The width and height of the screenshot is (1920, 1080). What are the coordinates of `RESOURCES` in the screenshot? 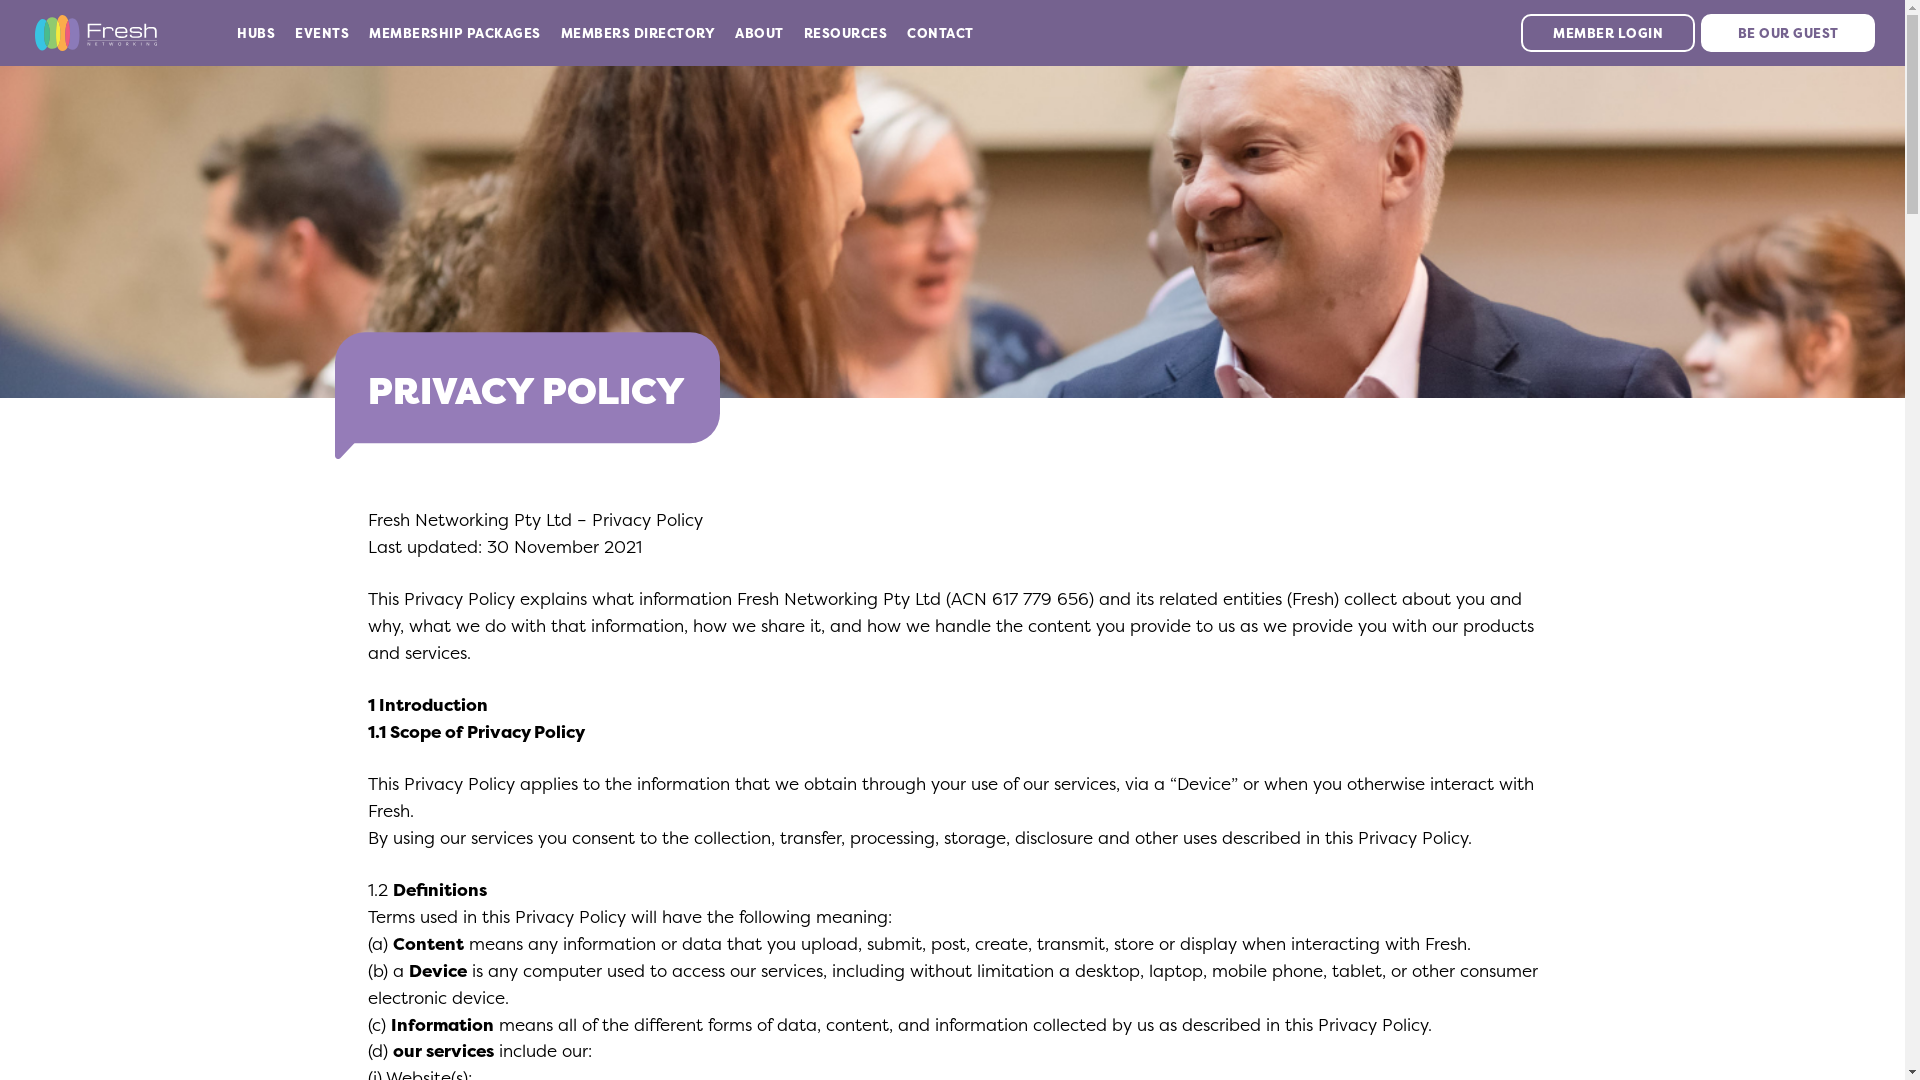 It's located at (846, 33).